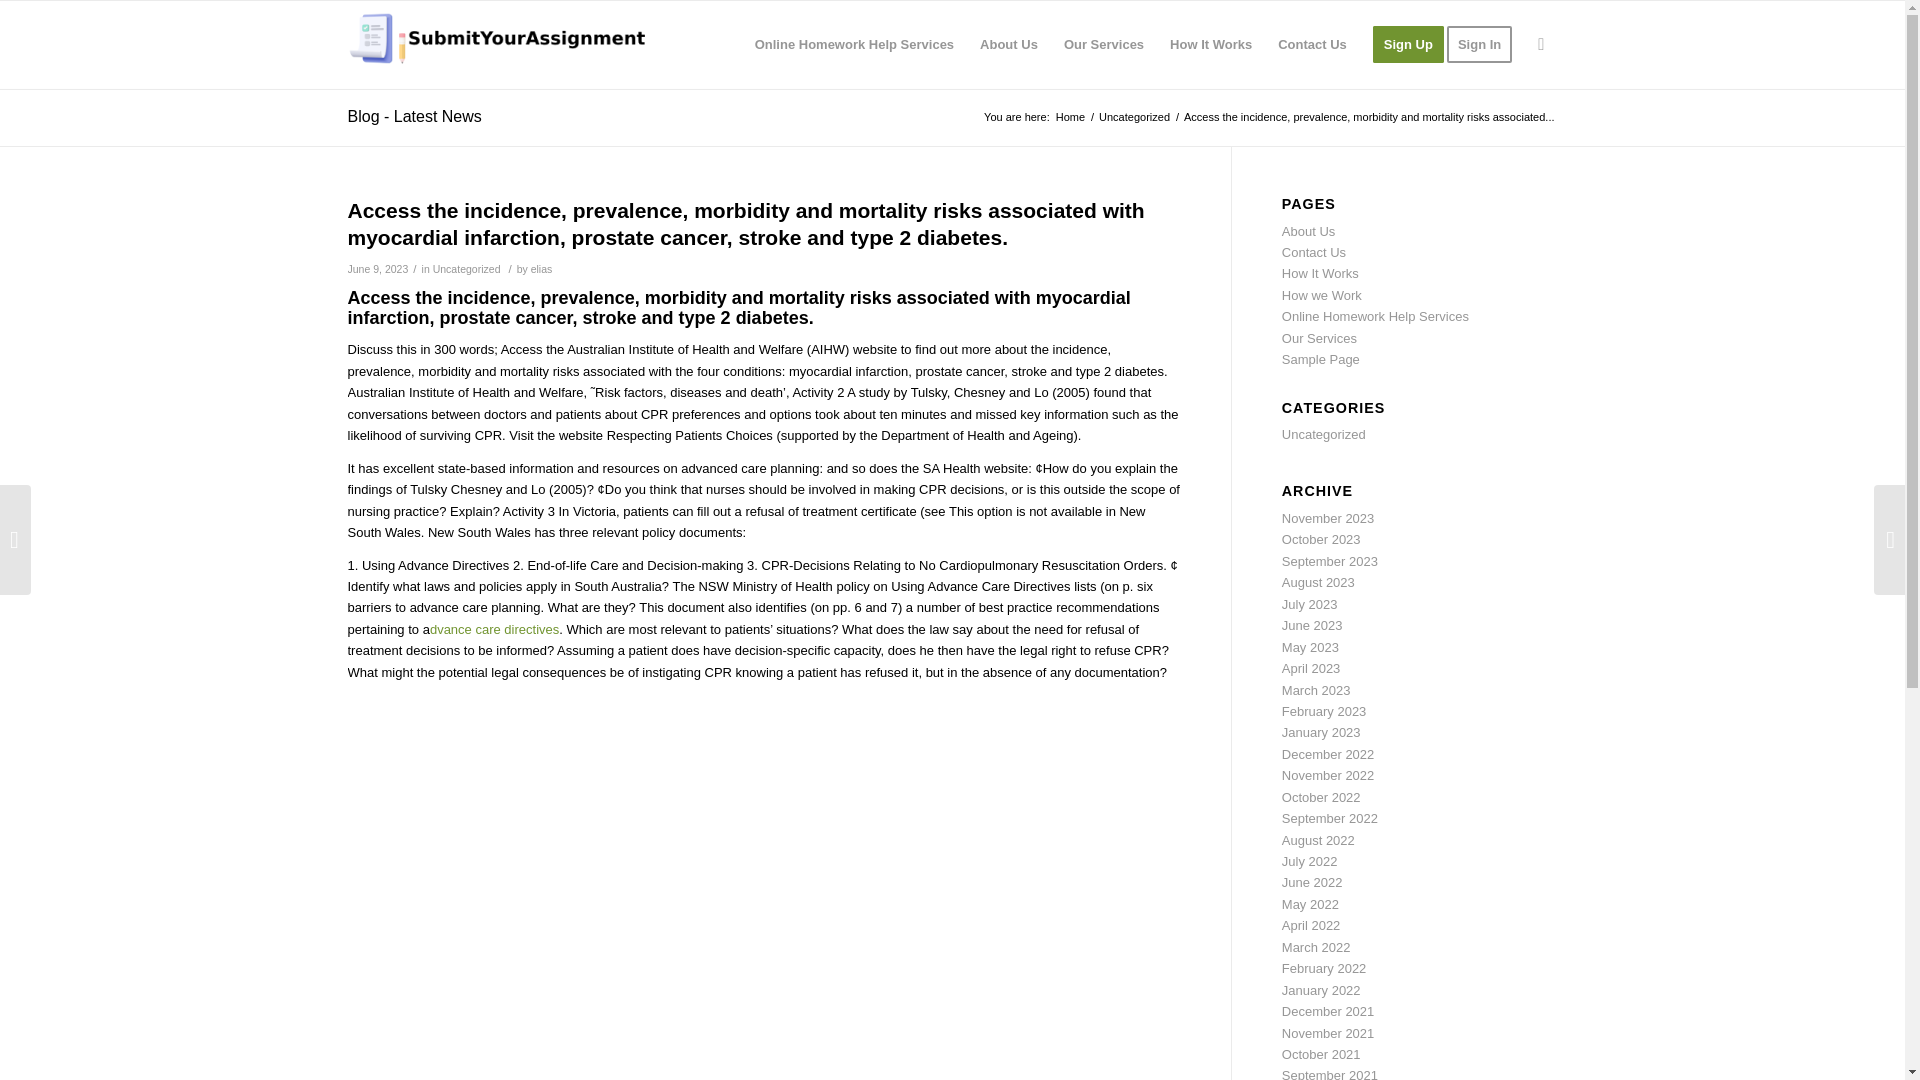 The height and width of the screenshot is (1080, 1920). Describe the element at coordinates (1316, 690) in the screenshot. I see `March 2023` at that location.